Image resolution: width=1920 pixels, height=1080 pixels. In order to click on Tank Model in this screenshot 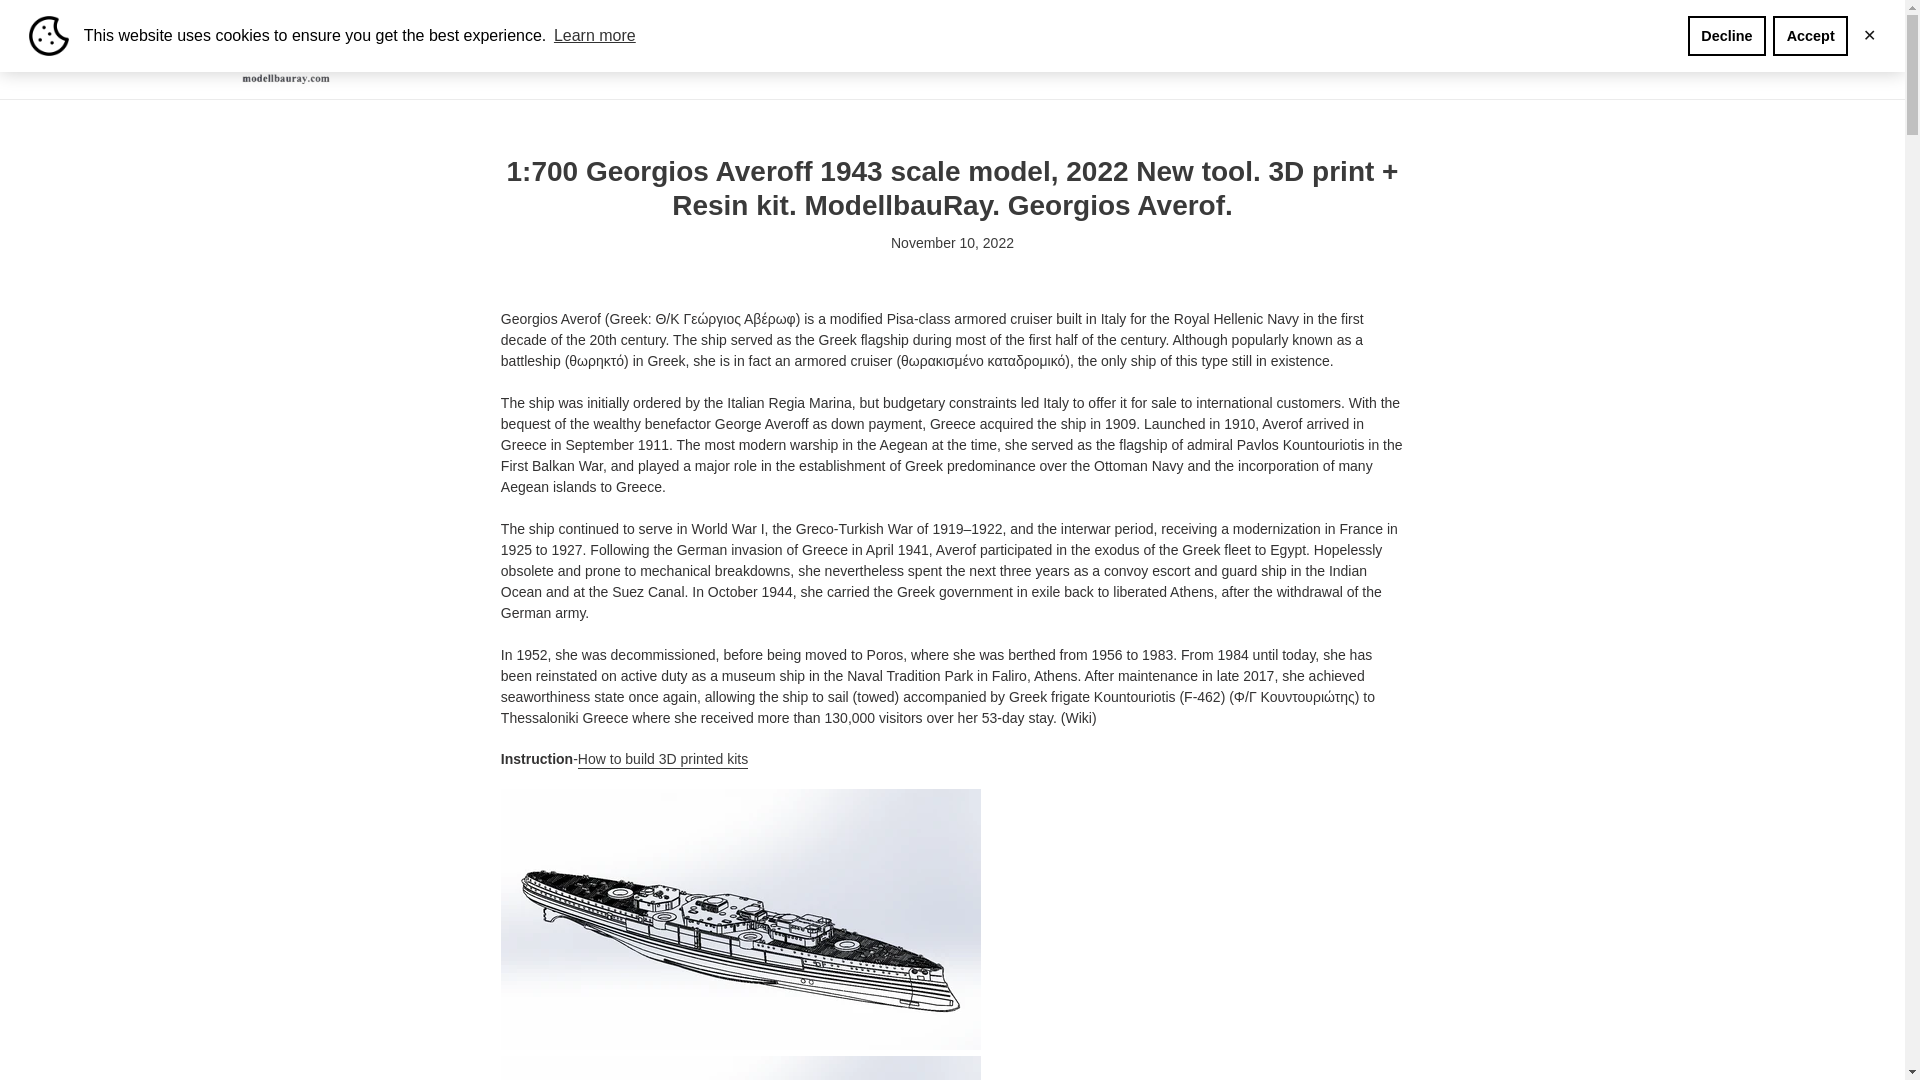, I will do `click(860, 48)`.